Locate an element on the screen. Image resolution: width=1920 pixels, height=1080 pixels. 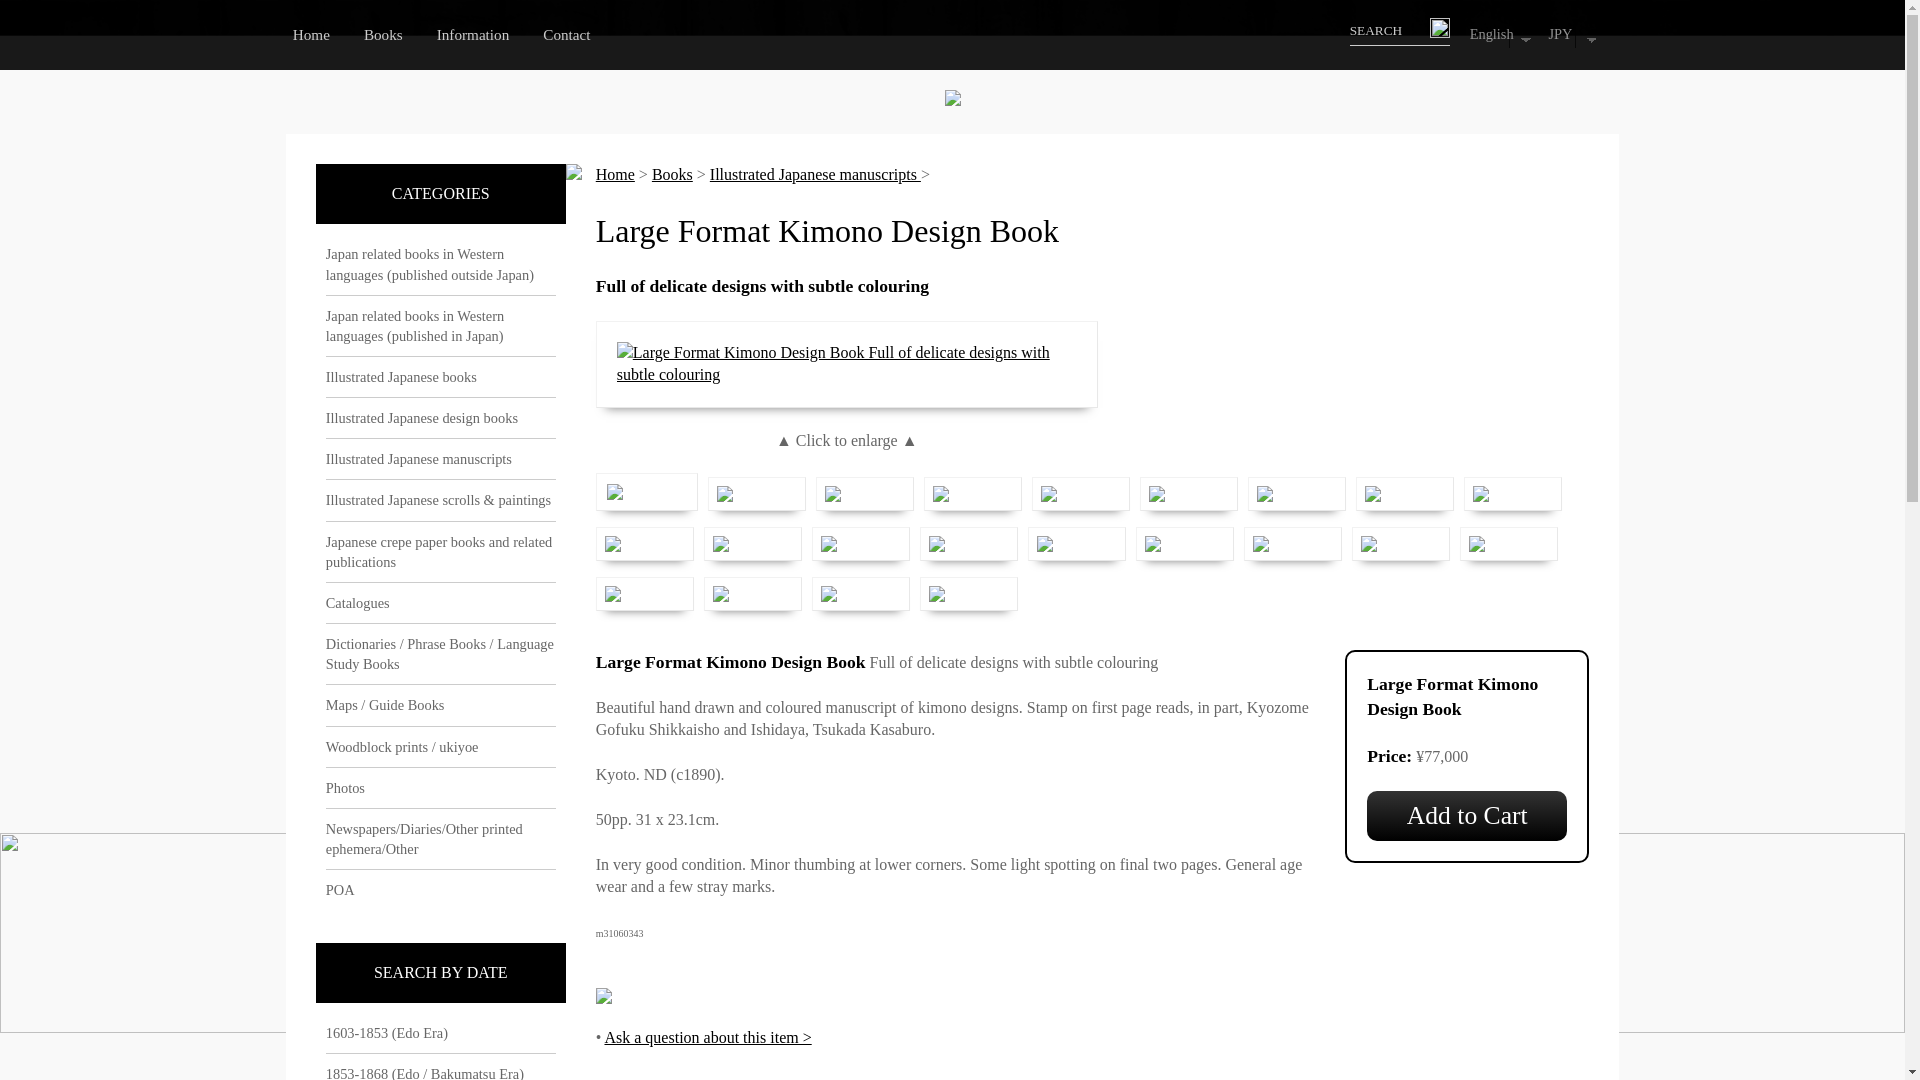
Home is located at coordinates (326, 34).